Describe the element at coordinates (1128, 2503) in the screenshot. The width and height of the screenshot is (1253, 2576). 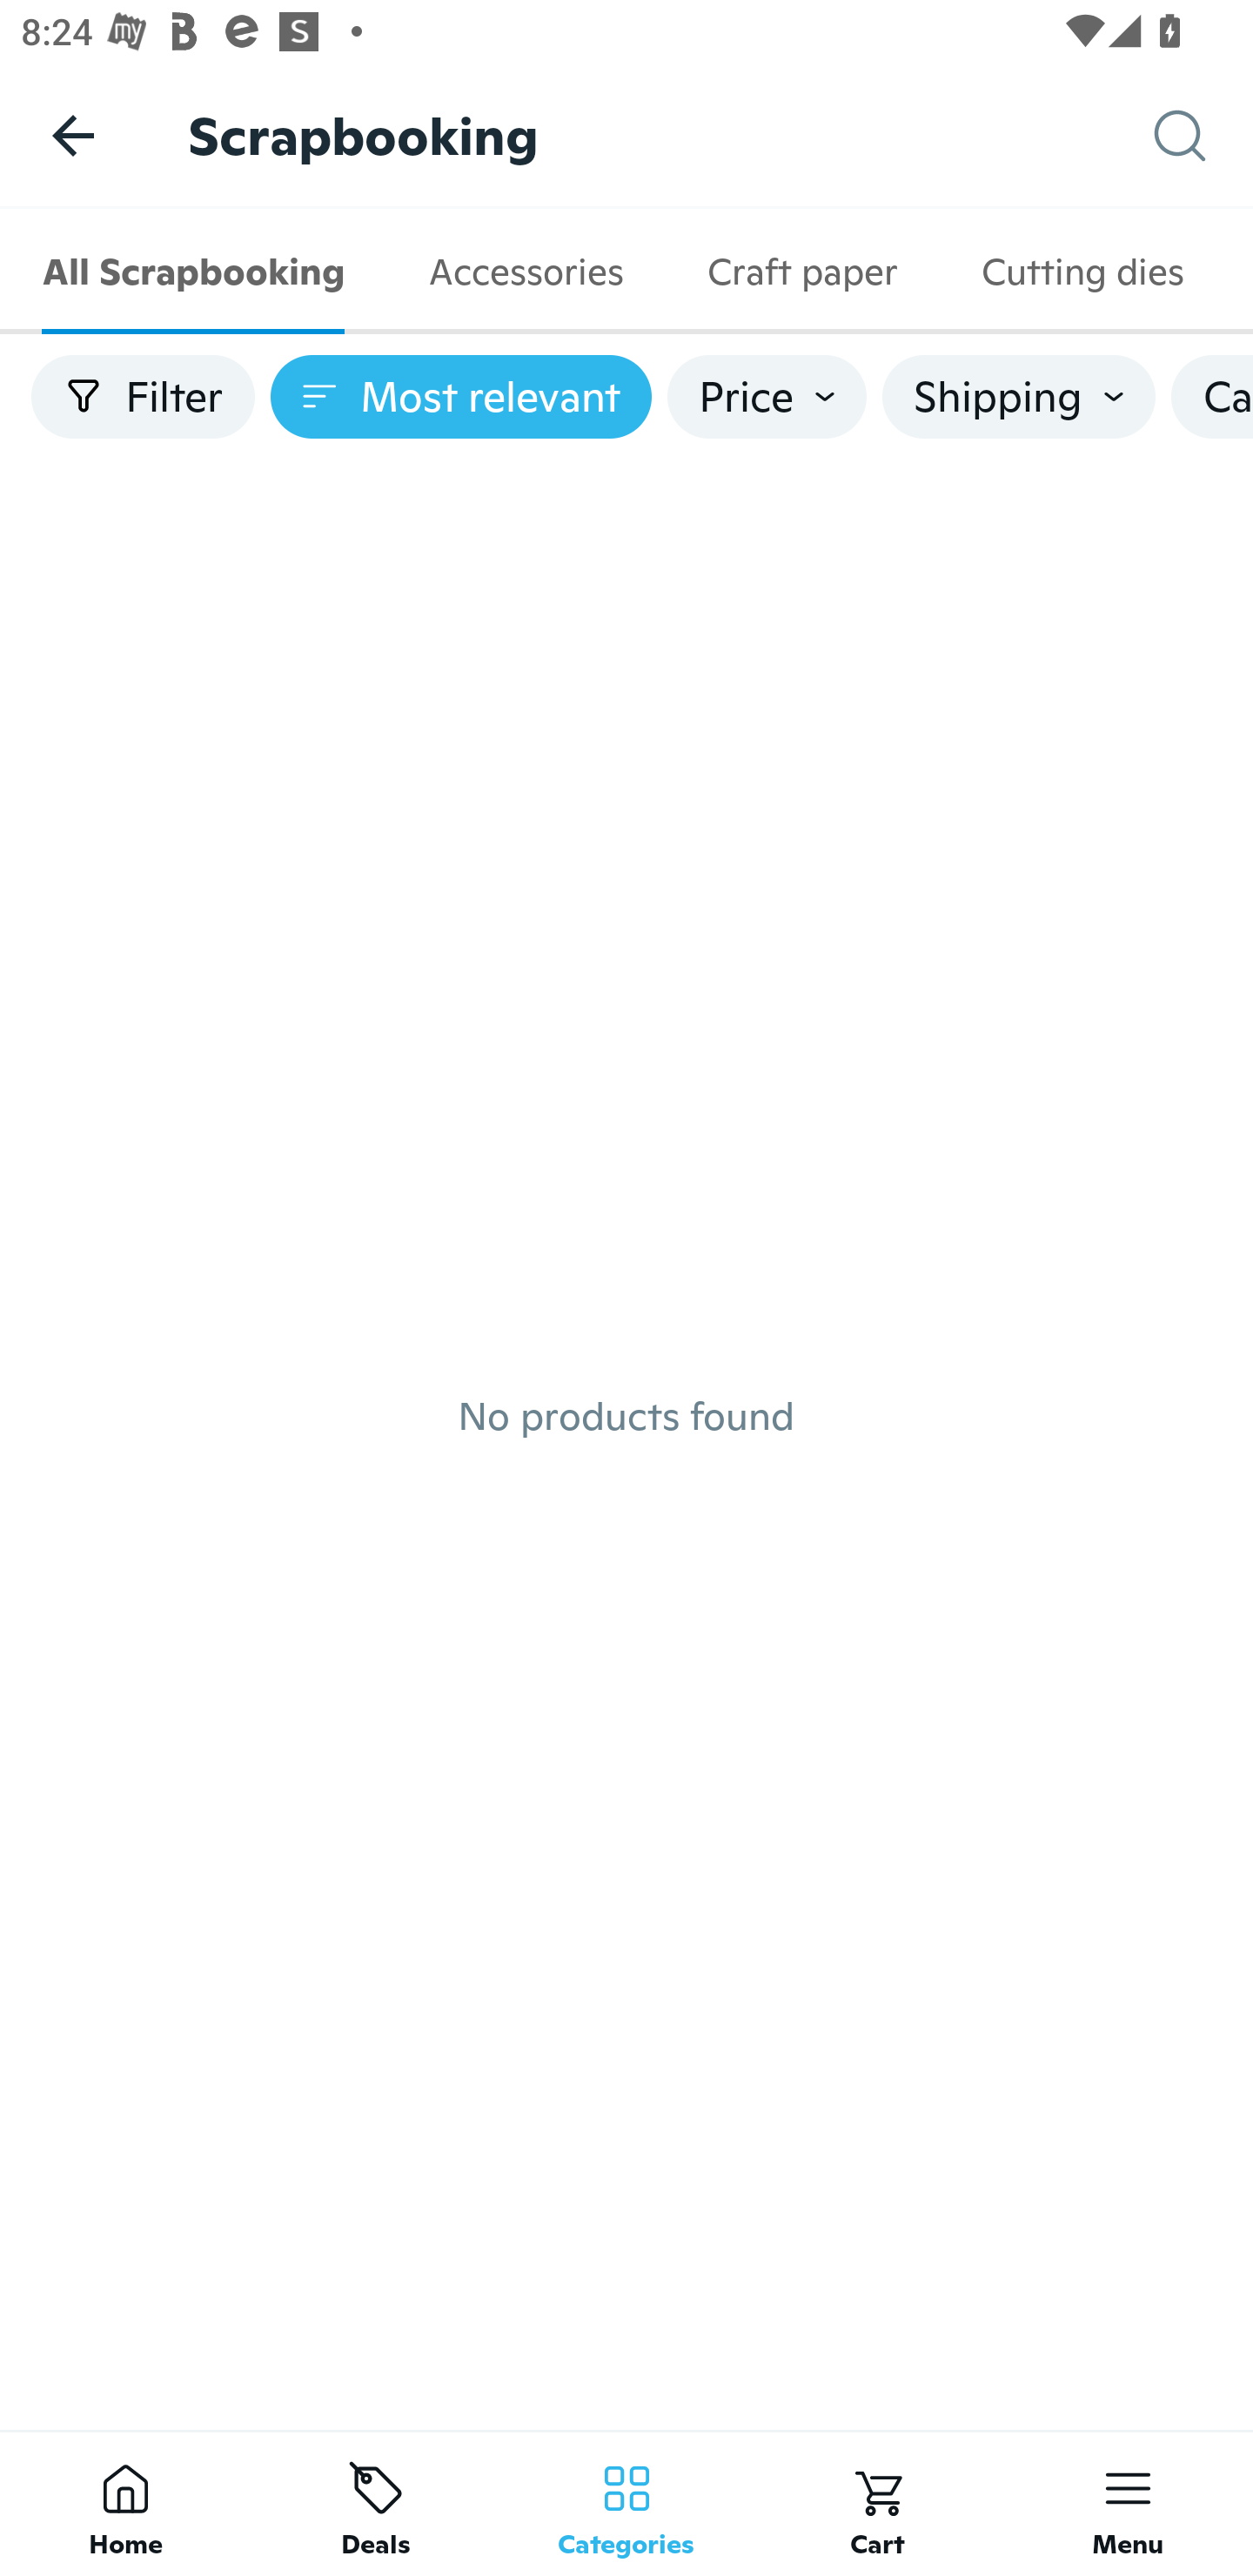
I see `Menu` at that location.